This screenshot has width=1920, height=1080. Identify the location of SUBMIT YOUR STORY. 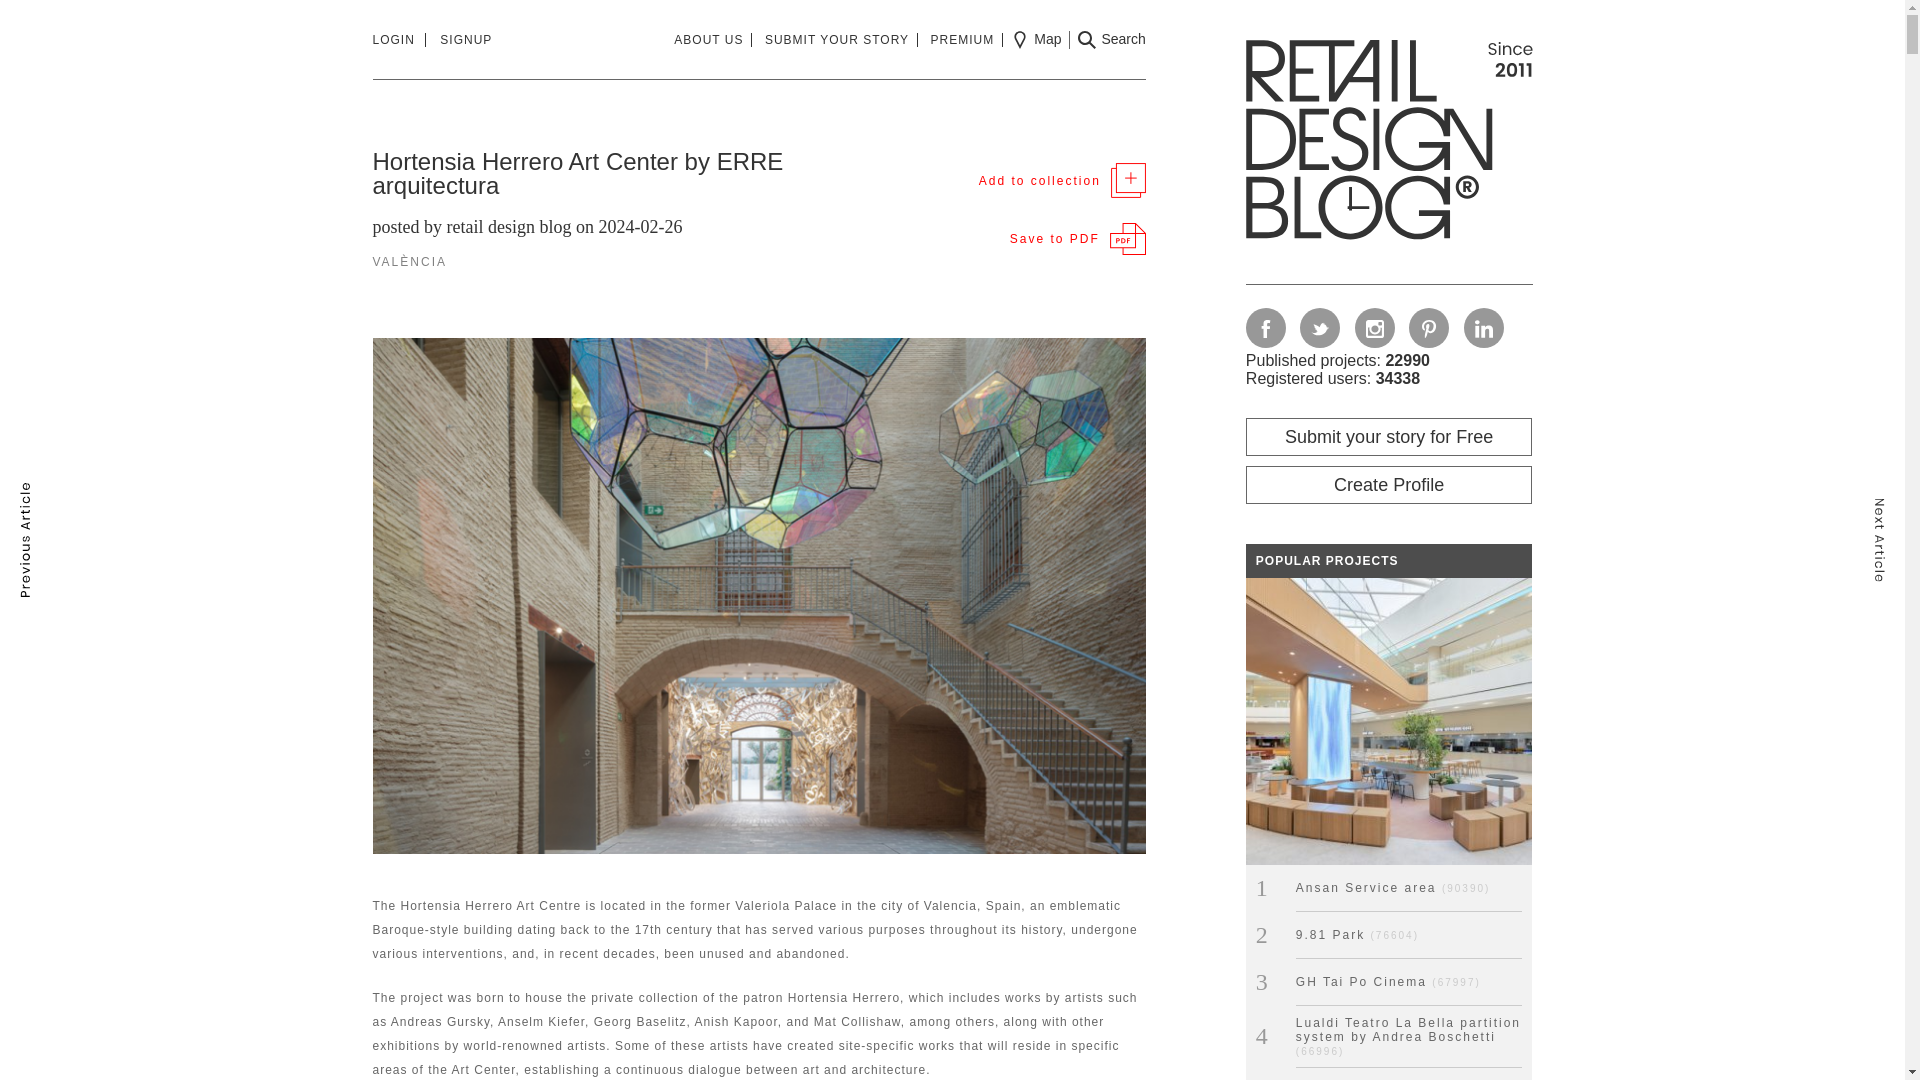
(840, 40).